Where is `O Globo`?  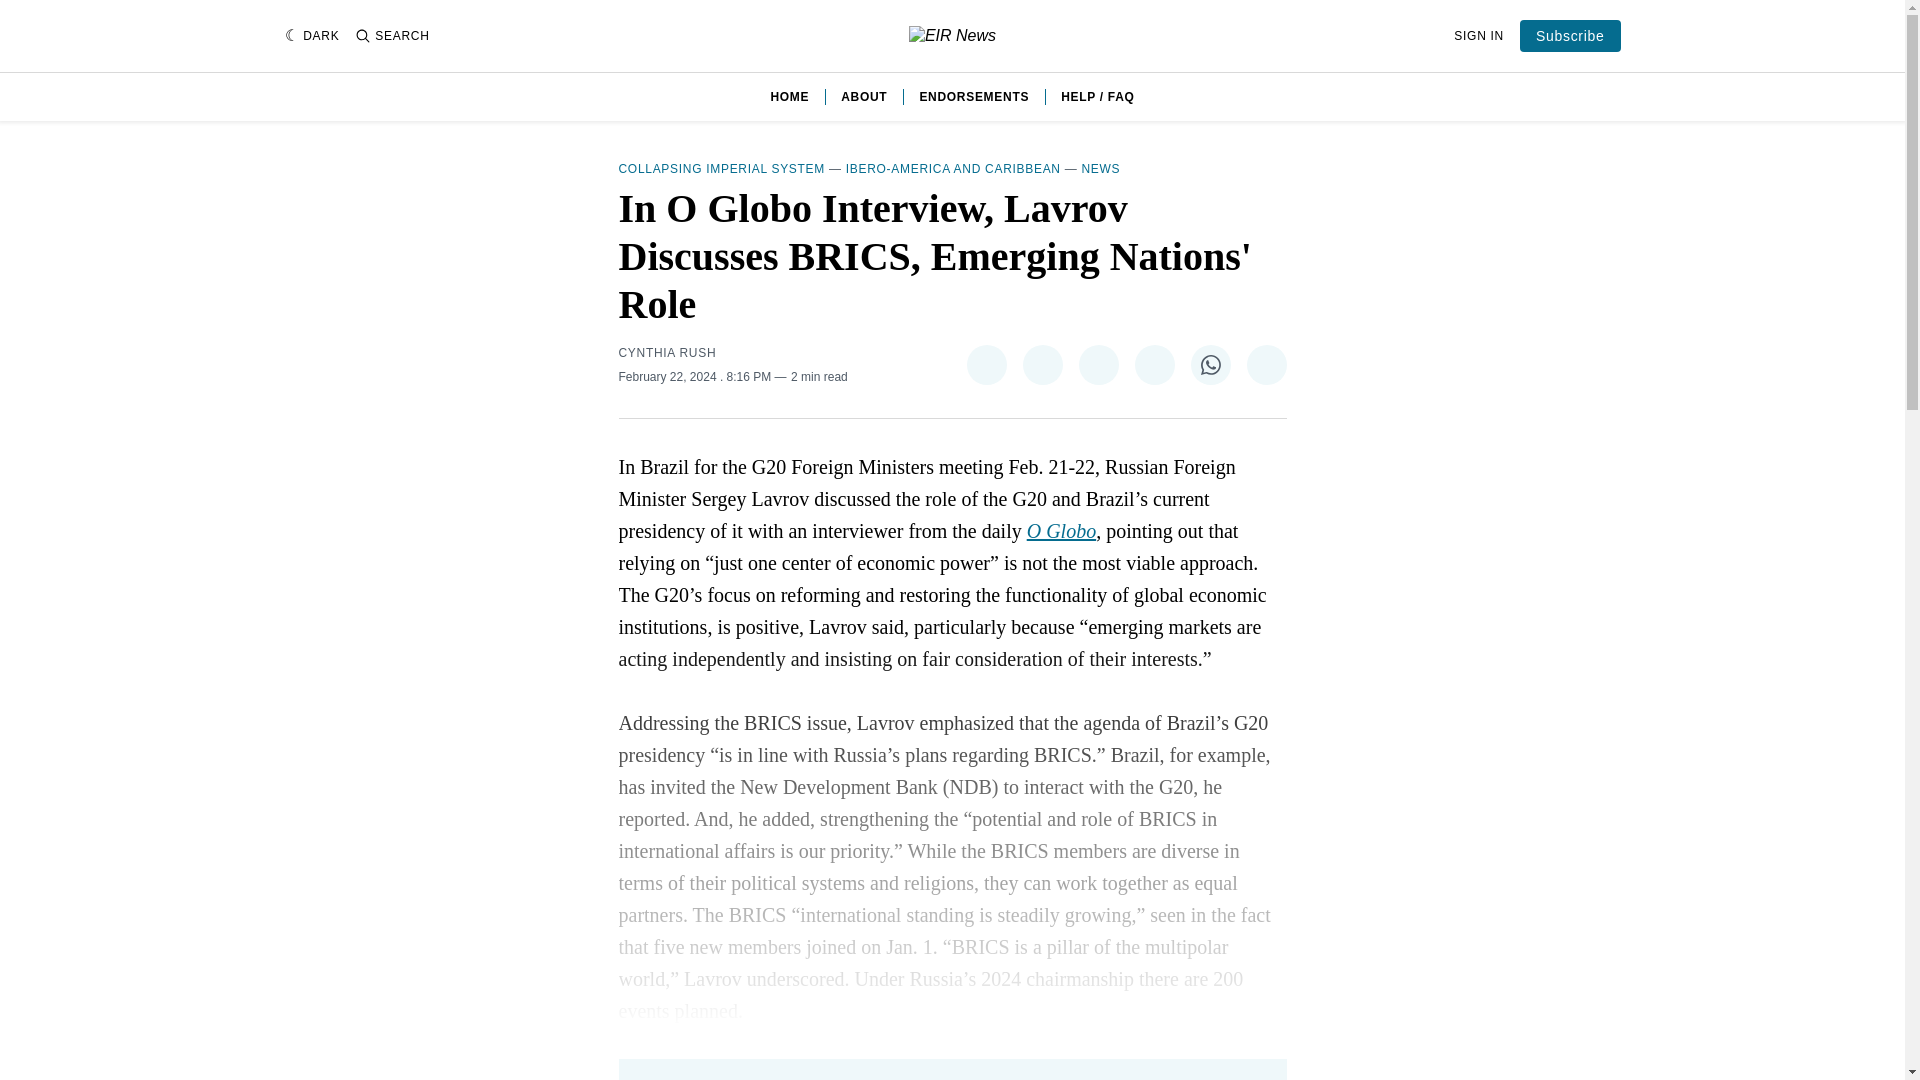
O Globo is located at coordinates (1062, 530).